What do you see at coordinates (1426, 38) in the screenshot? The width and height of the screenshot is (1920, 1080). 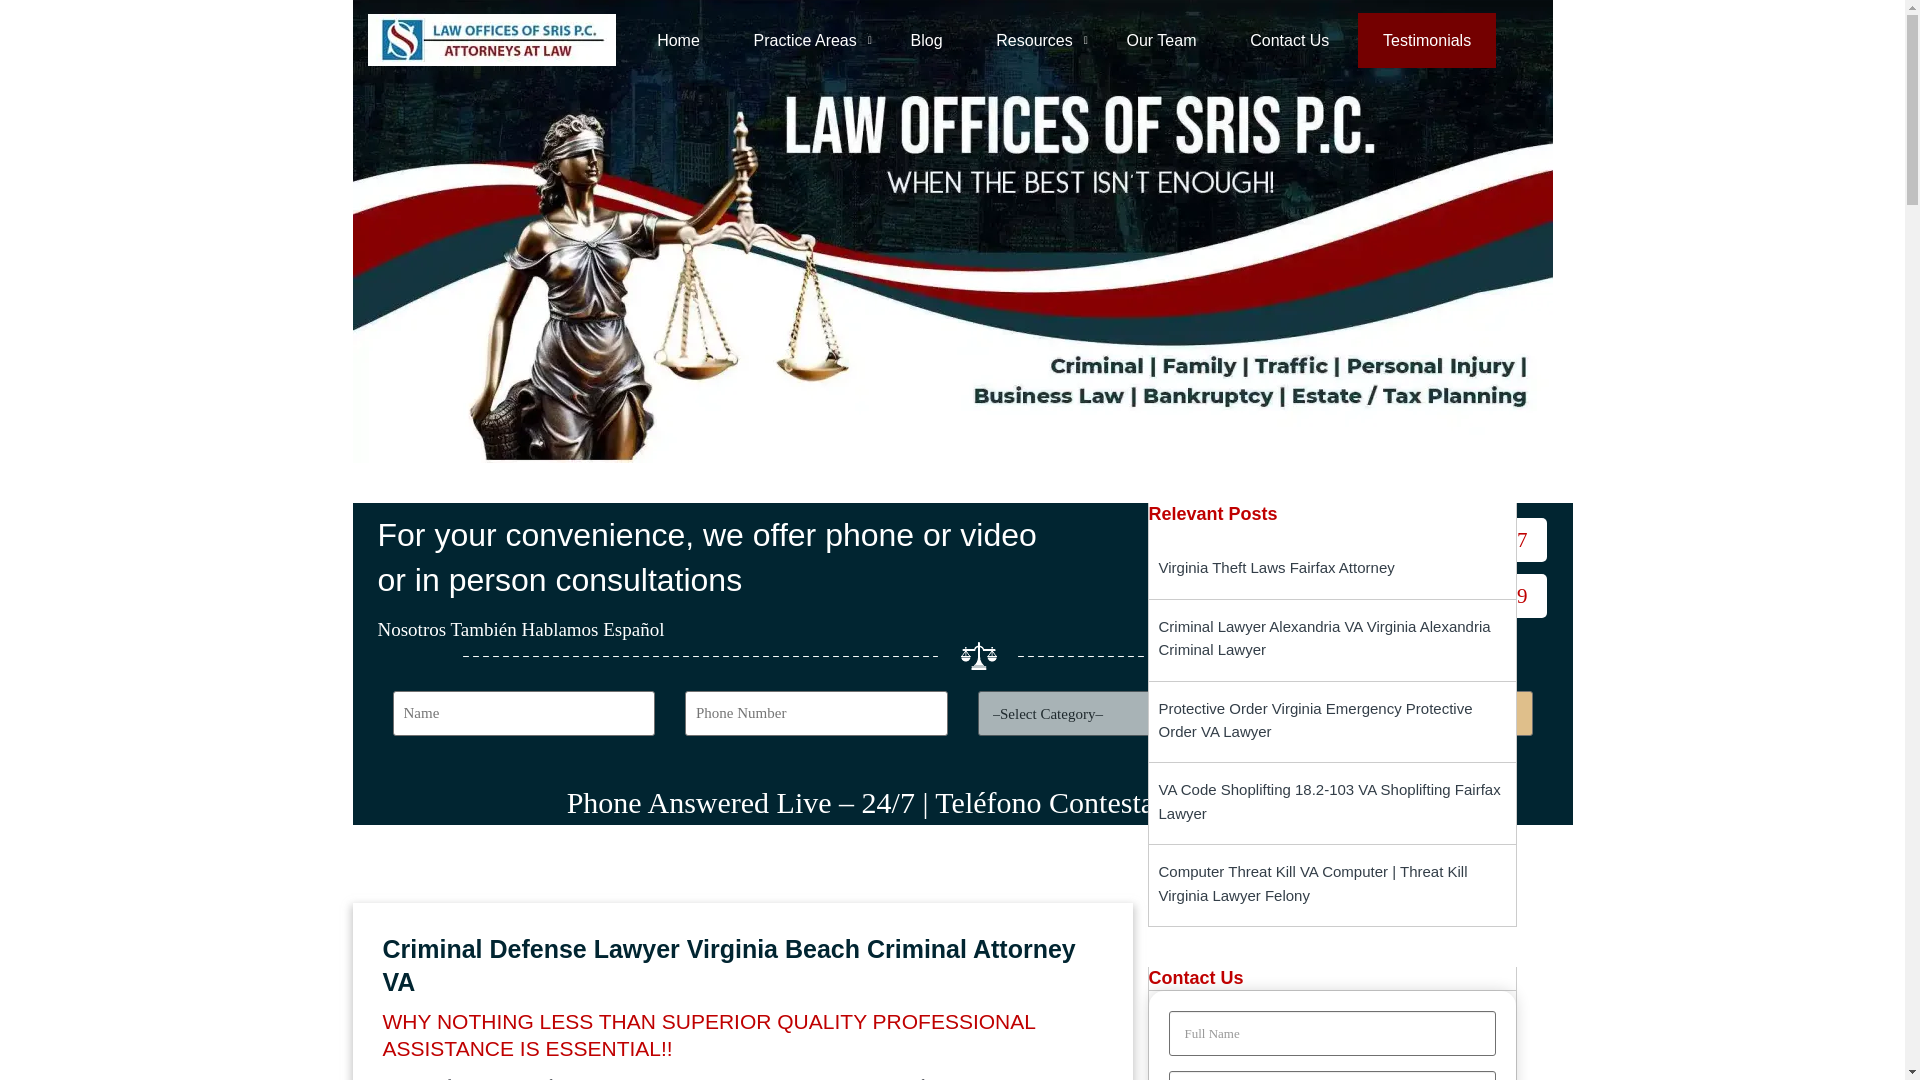 I see `Testimonials` at bounding box center [1426, 38].